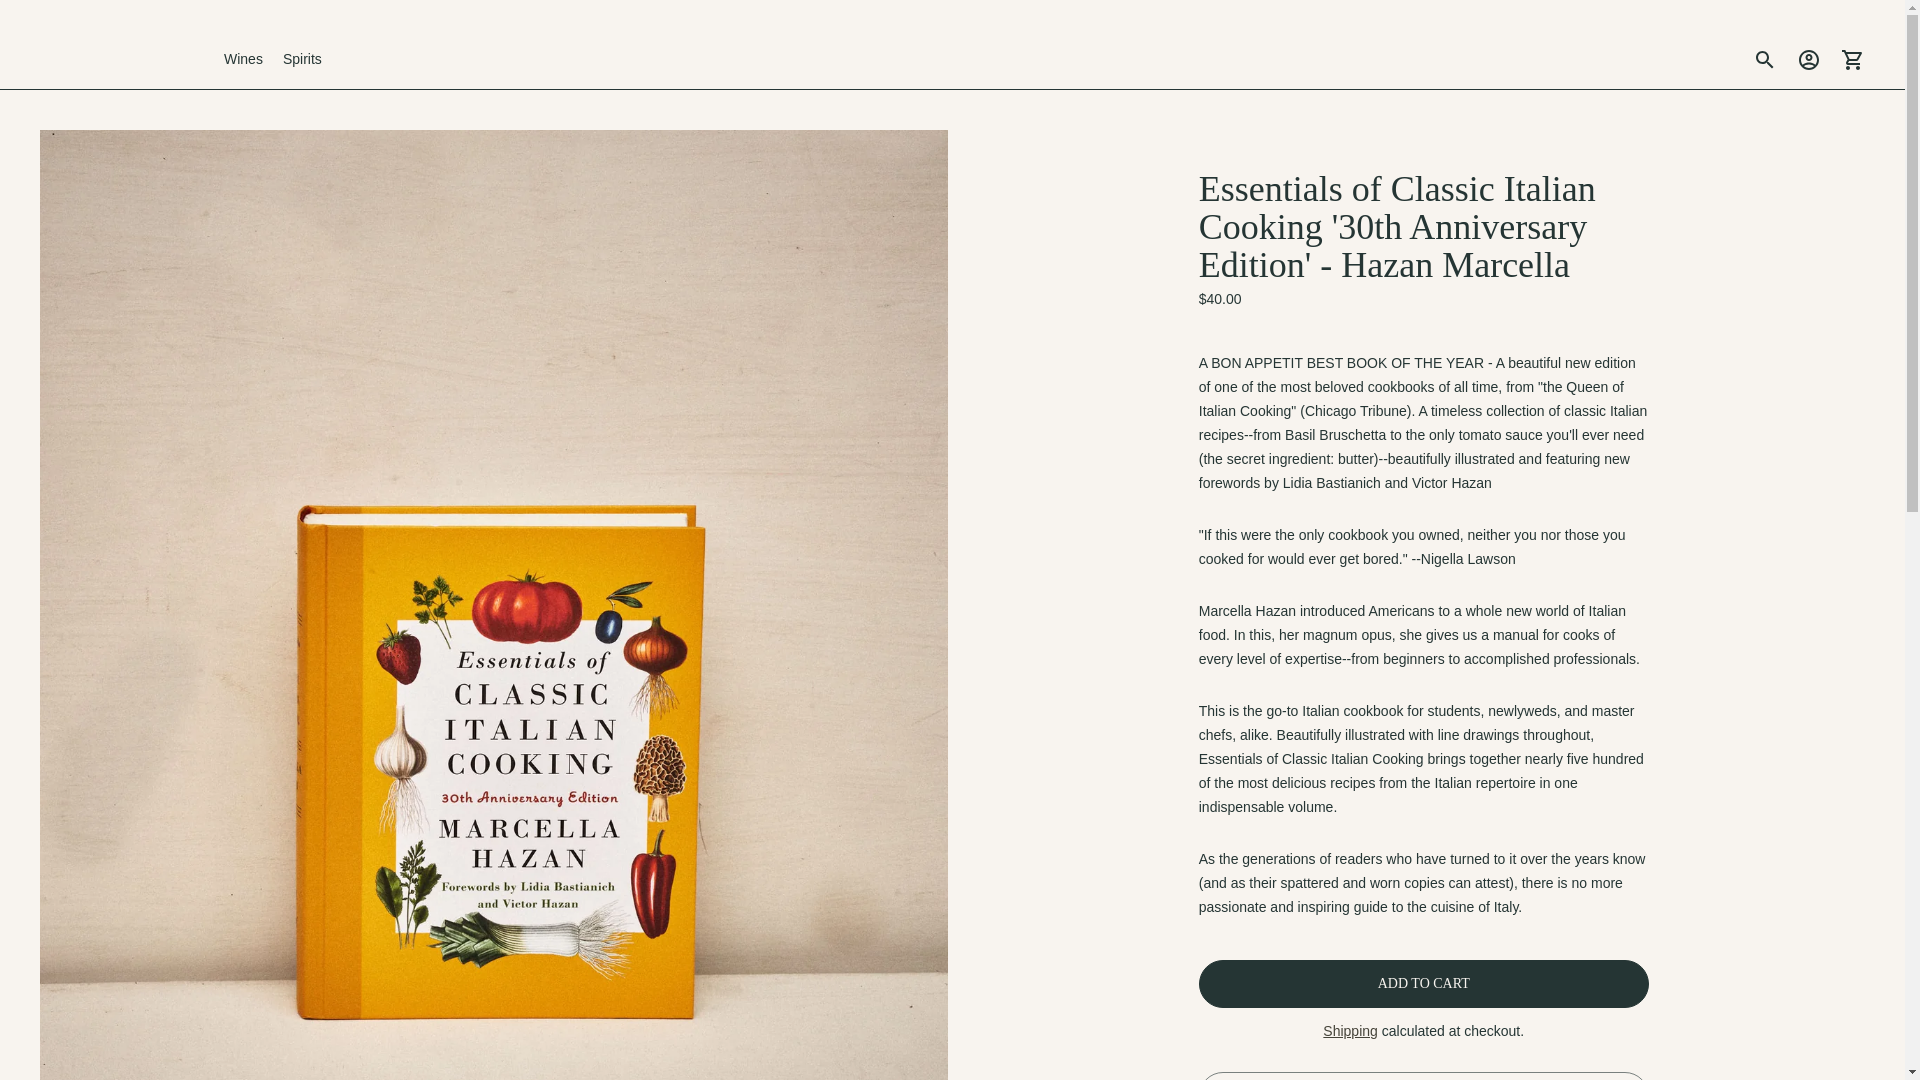 The height and width of the screenshot is (1080, 1920). I want to click on ADD TO CART, so click(1424, 984).